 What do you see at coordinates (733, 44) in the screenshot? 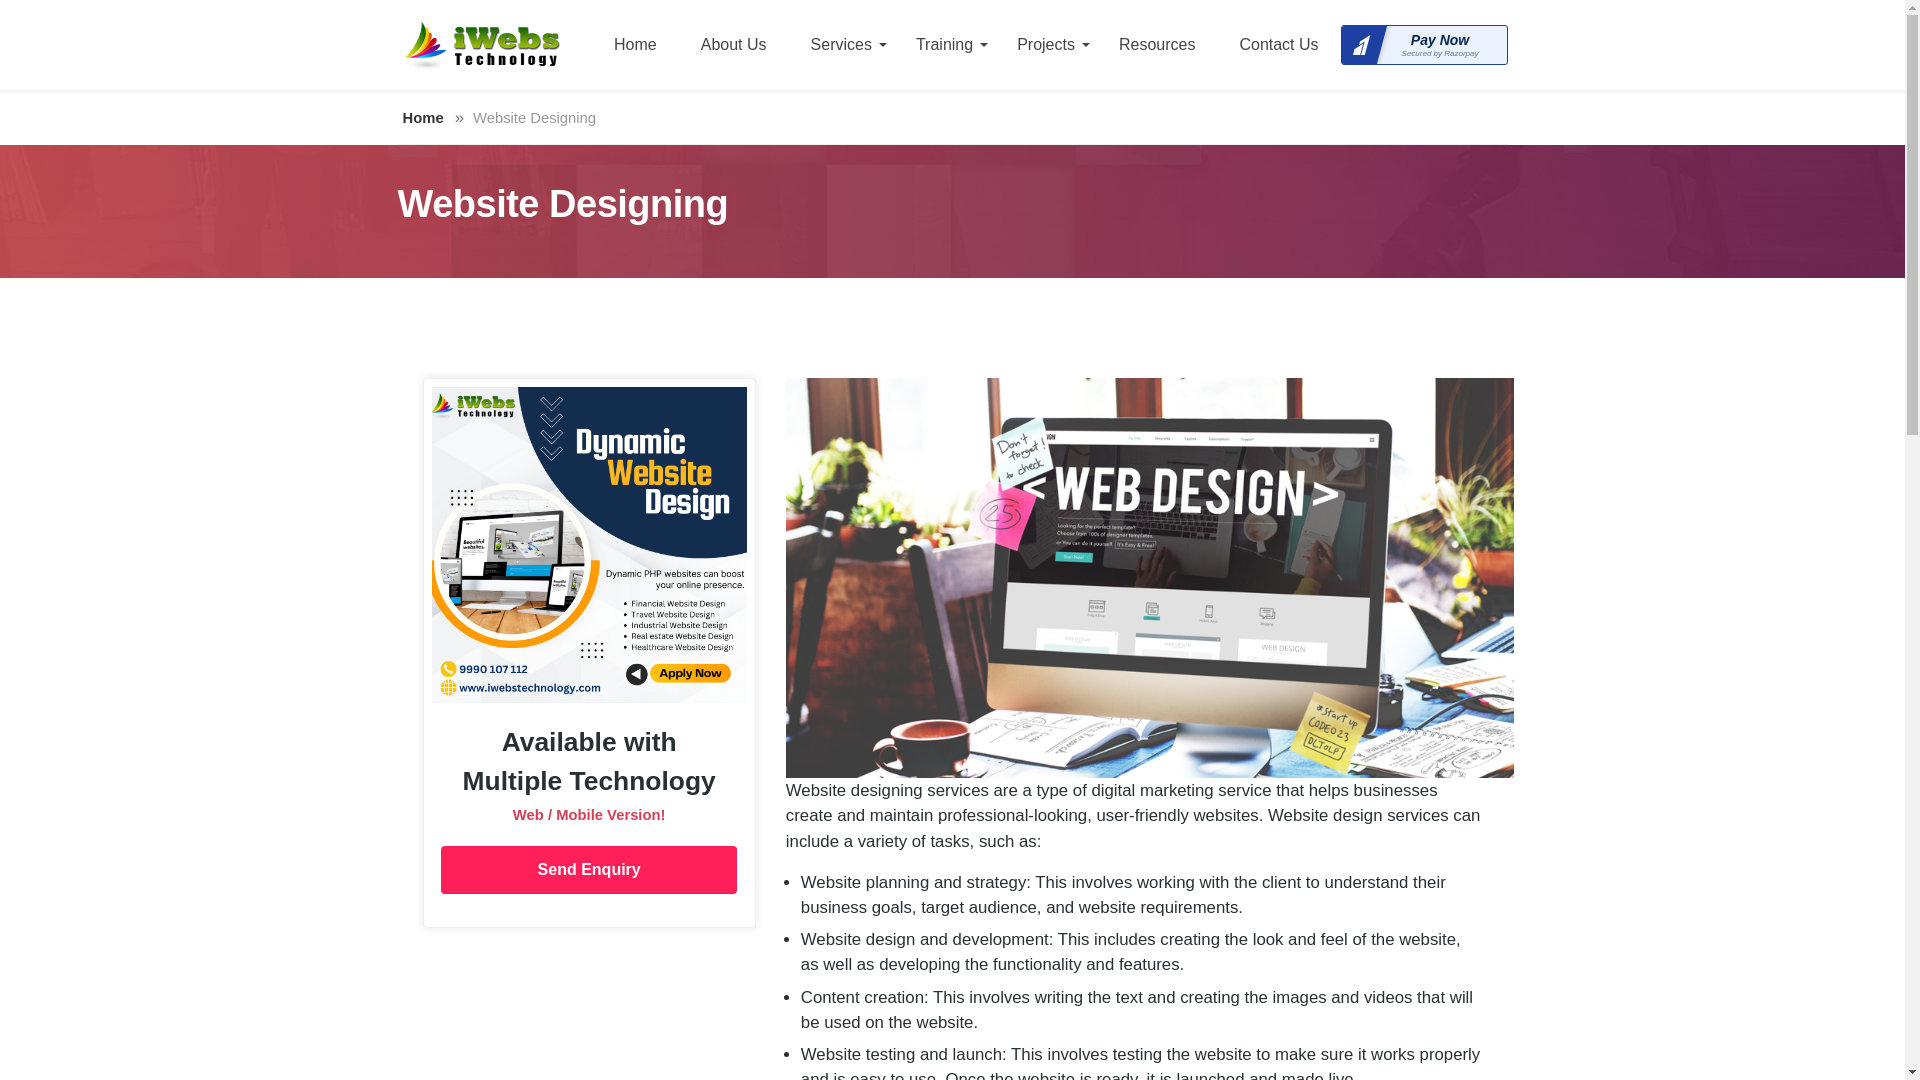
I see `About Us` at bounding box center [733, 44].